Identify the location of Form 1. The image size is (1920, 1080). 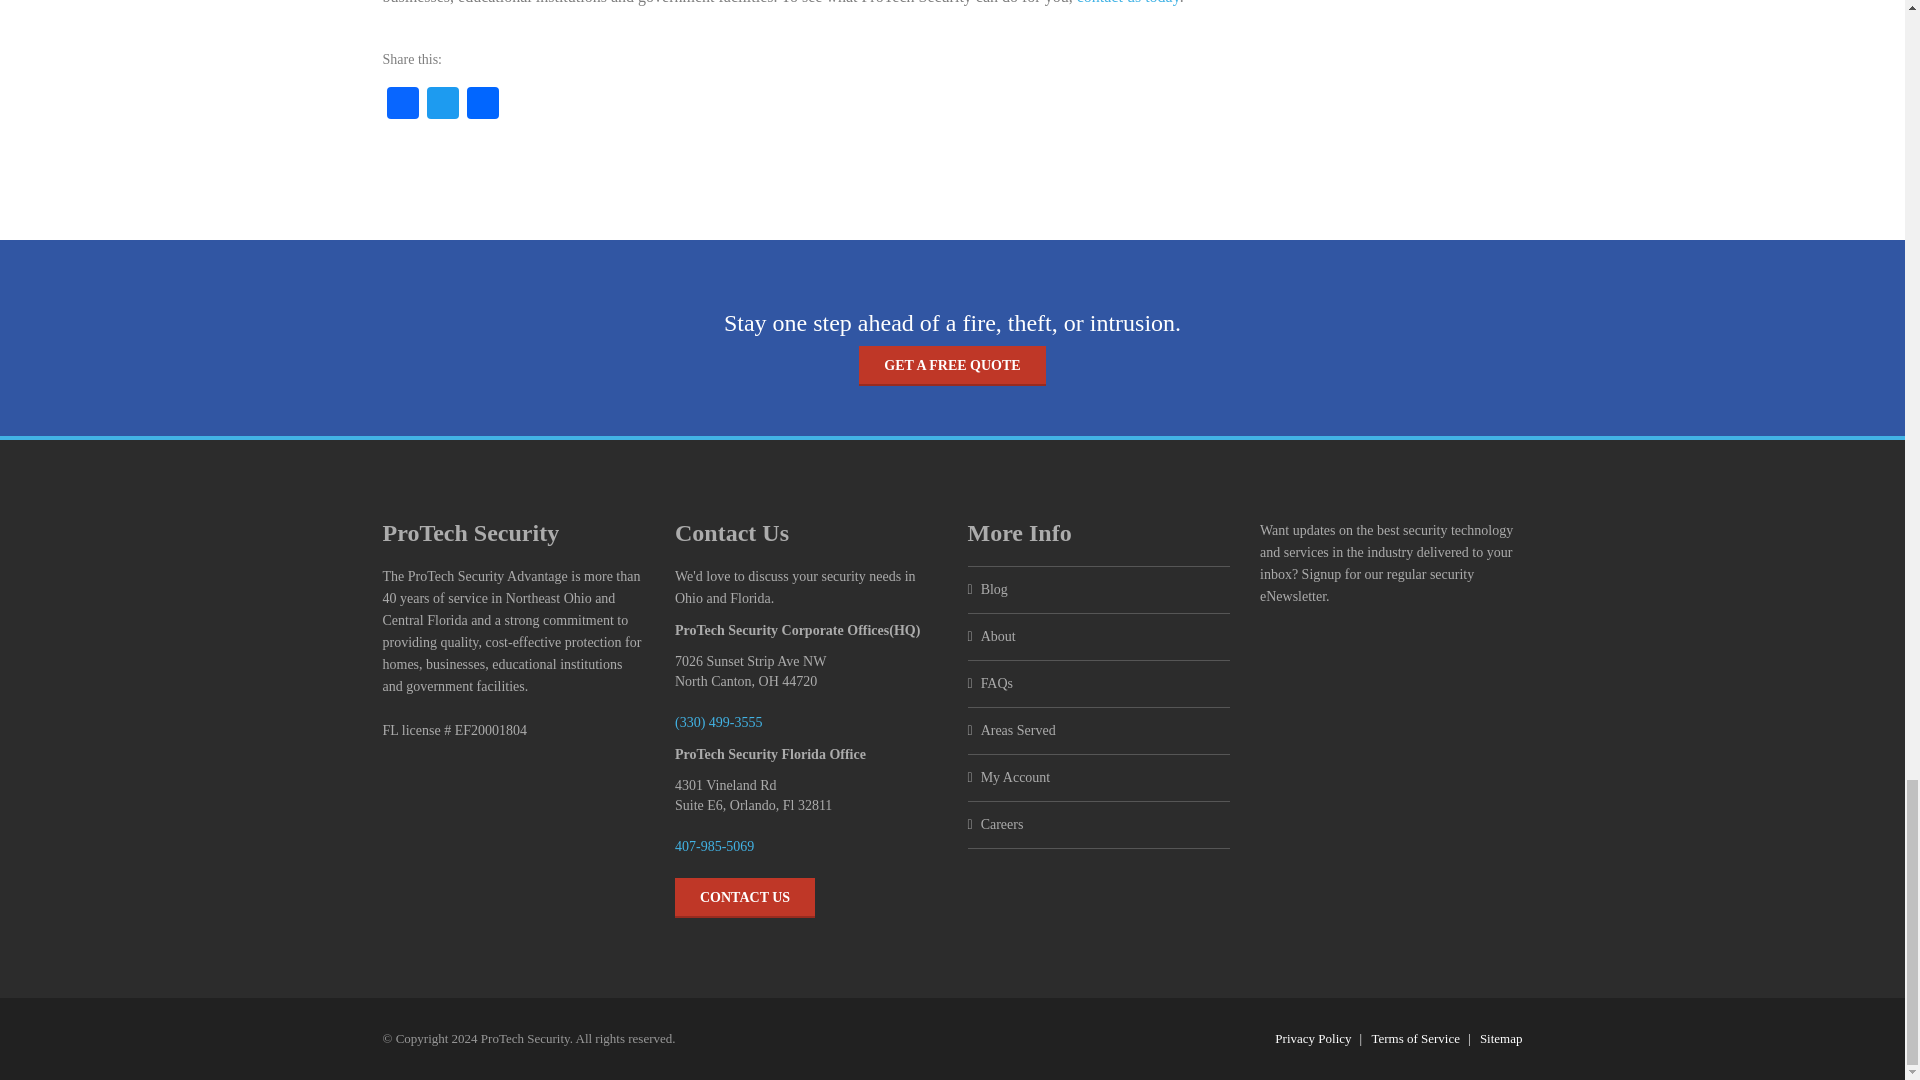
(1390, 755).